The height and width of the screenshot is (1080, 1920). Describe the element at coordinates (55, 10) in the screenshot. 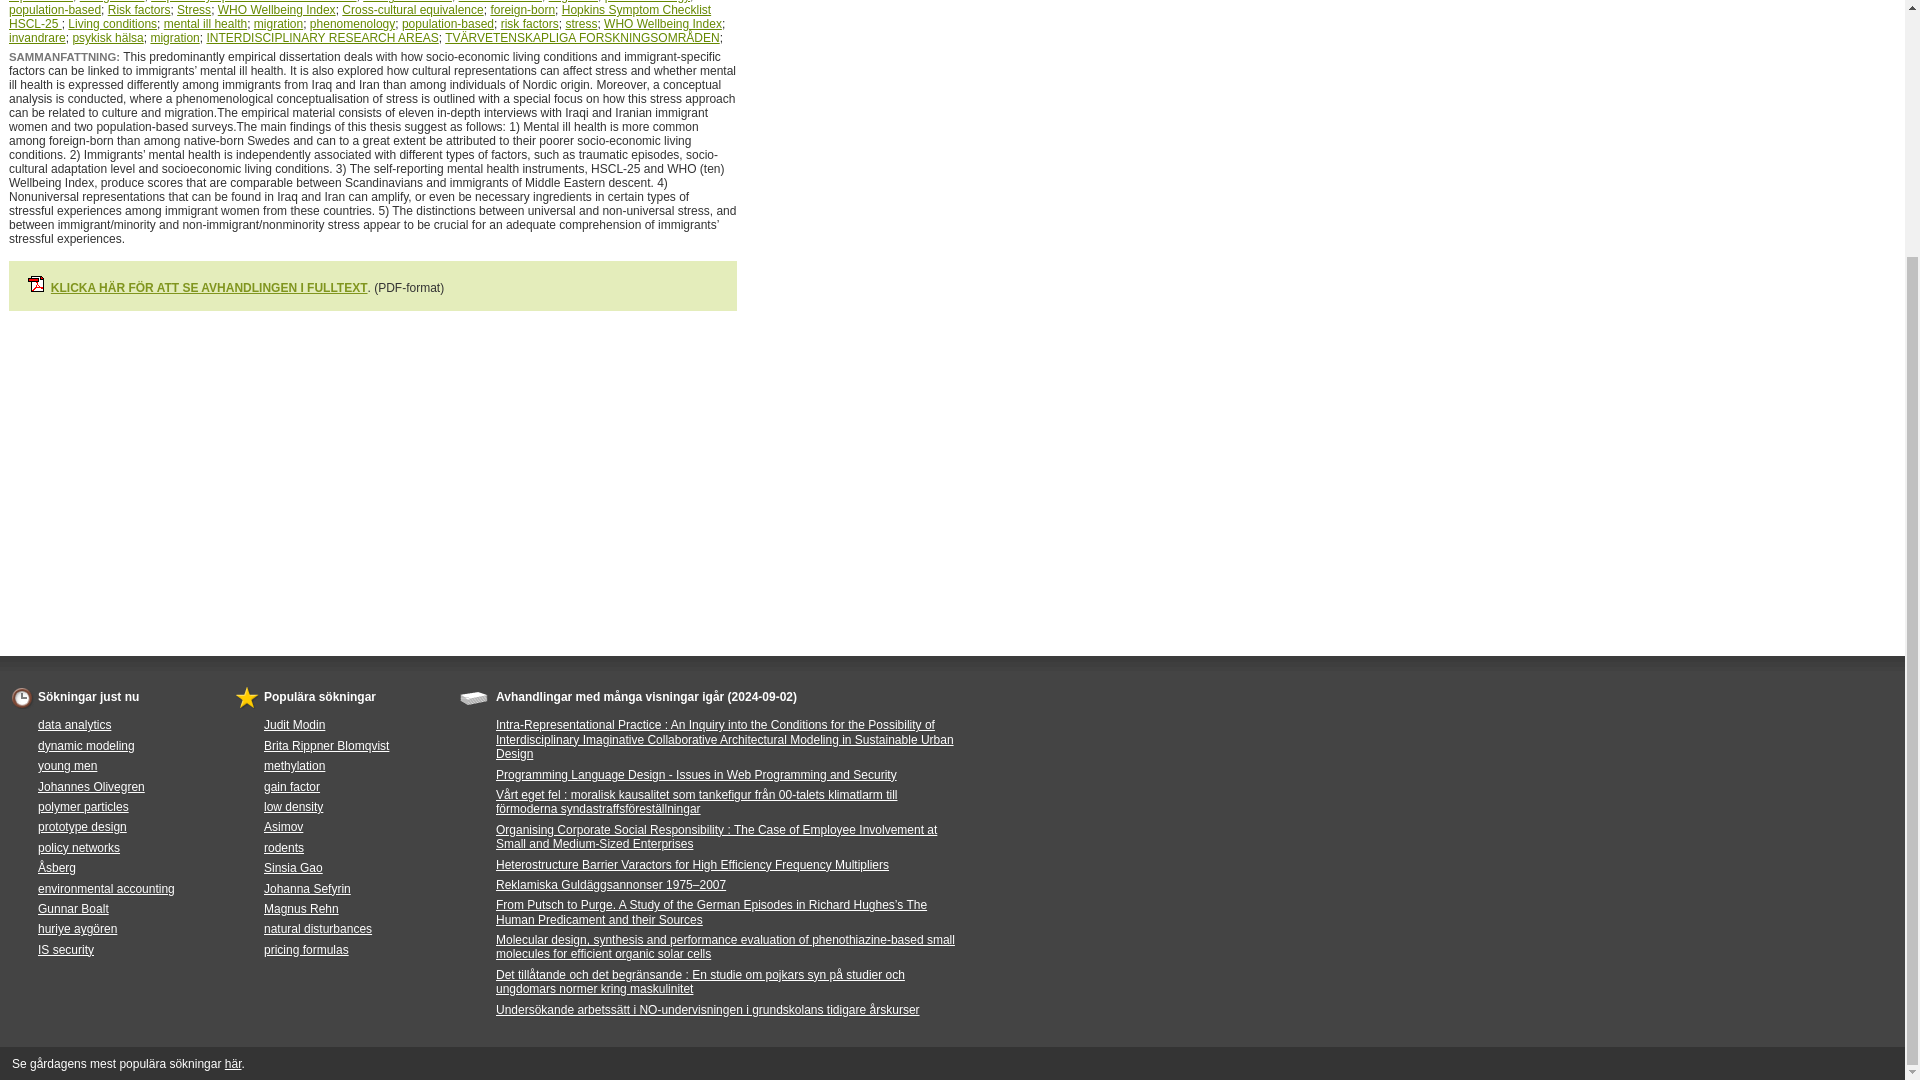

I see `population-based` at that location.